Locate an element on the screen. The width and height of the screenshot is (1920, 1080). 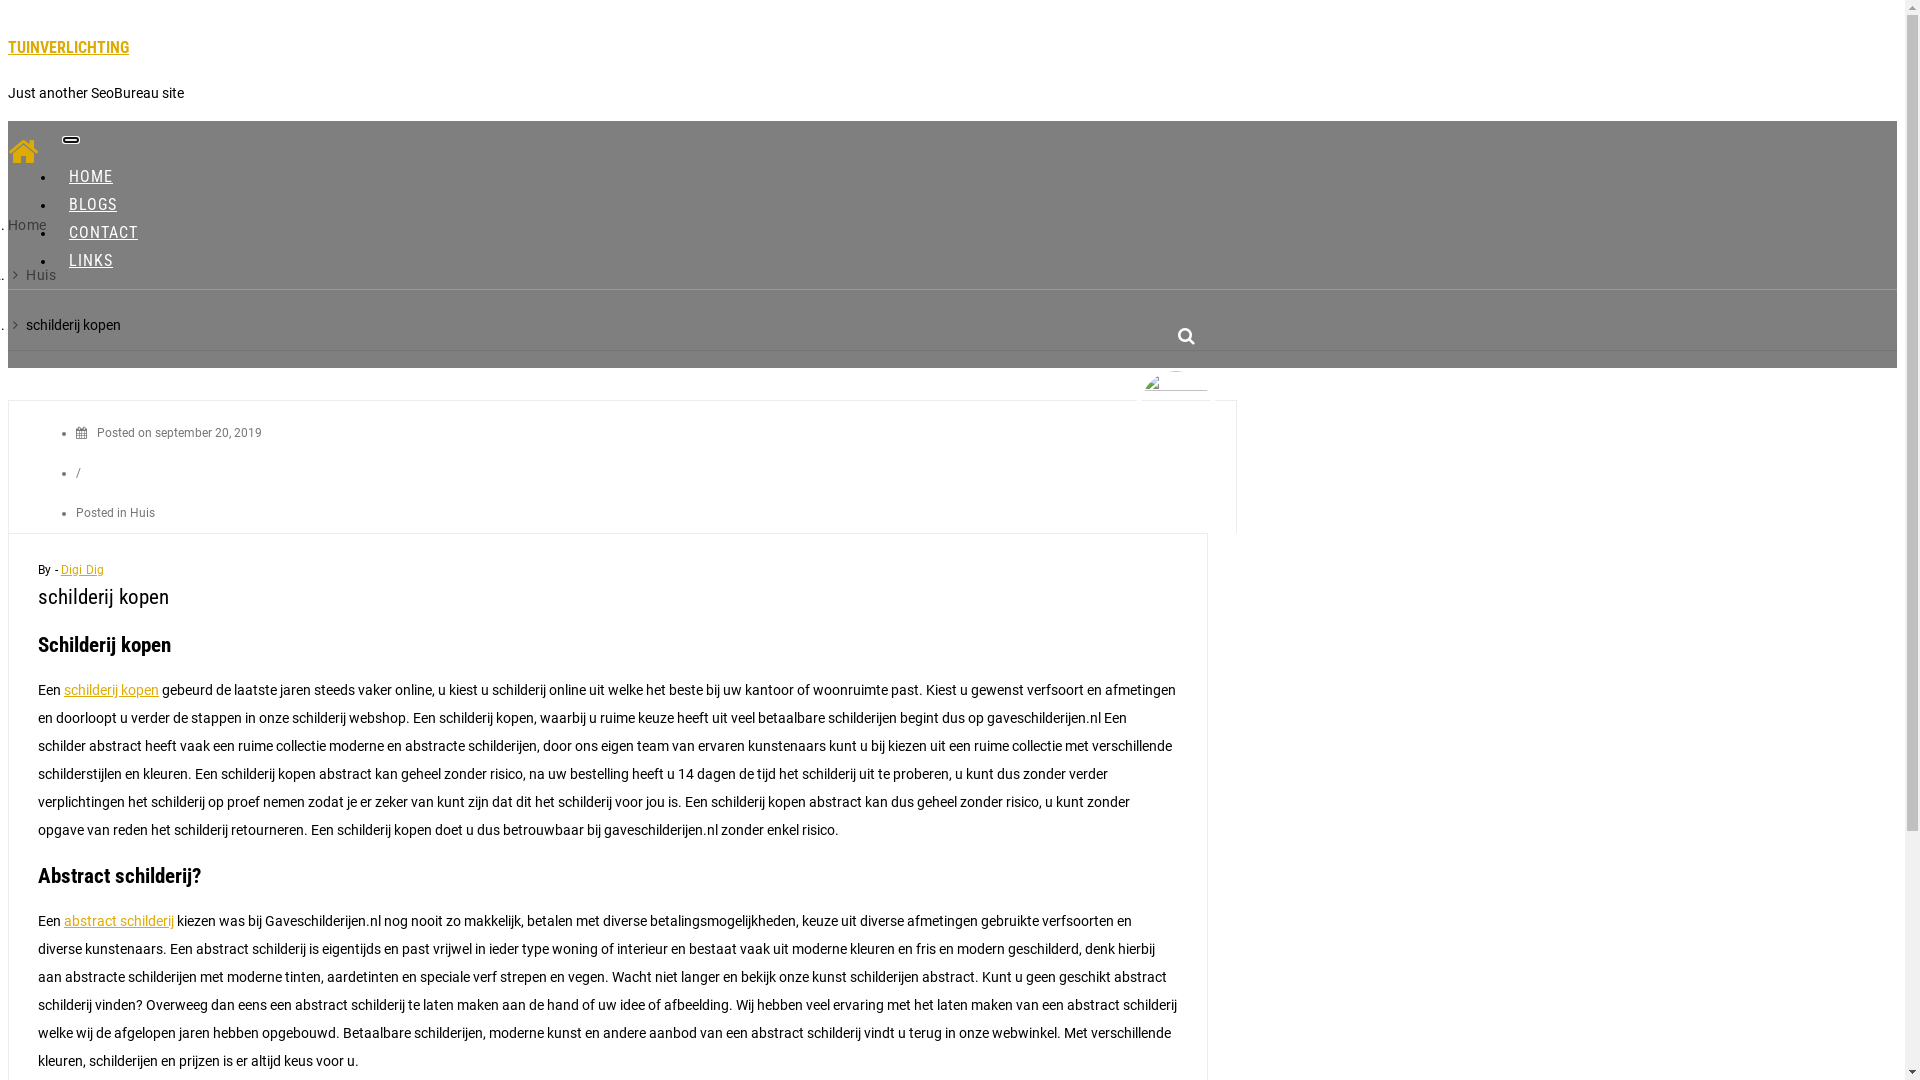
Huis is located at coordinates (41, 275).